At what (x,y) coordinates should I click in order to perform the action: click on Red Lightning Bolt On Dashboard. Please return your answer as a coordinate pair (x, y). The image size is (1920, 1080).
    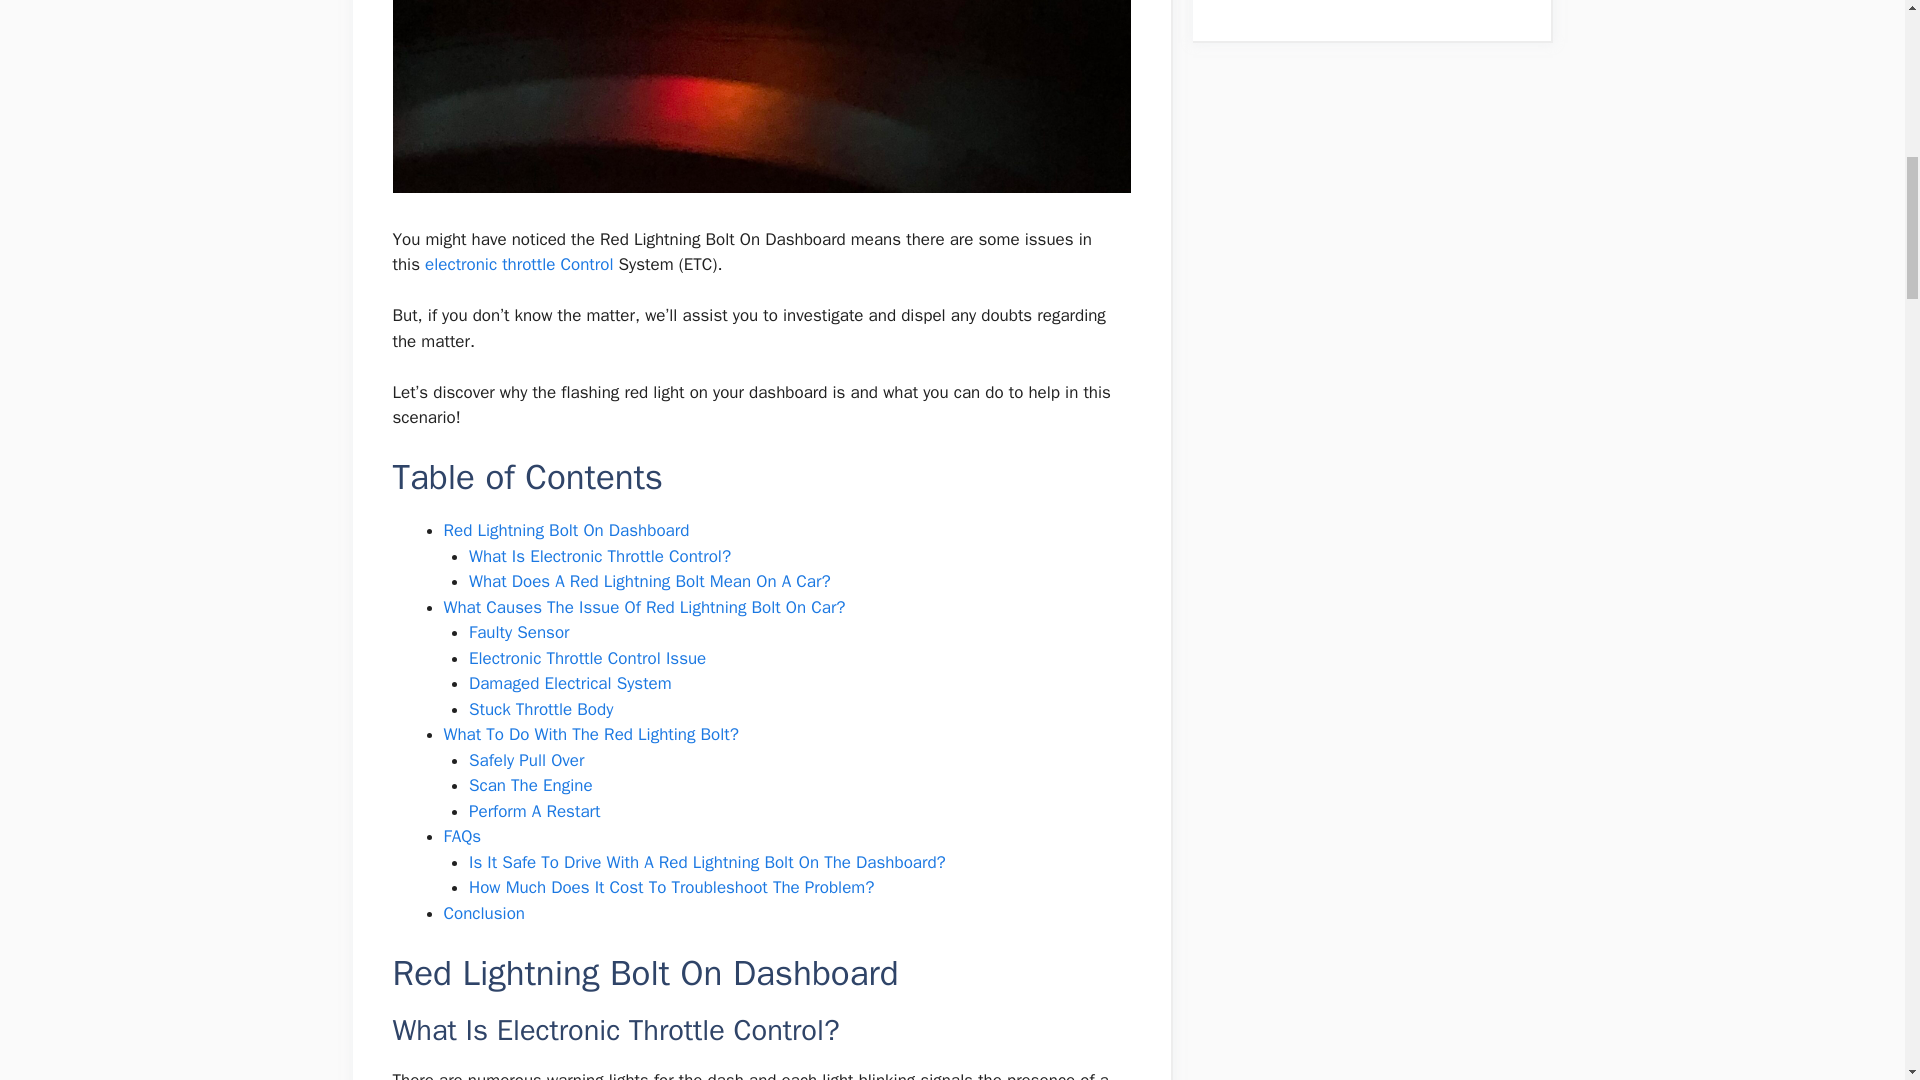
    Looking at the image, I should click on (566, 530).